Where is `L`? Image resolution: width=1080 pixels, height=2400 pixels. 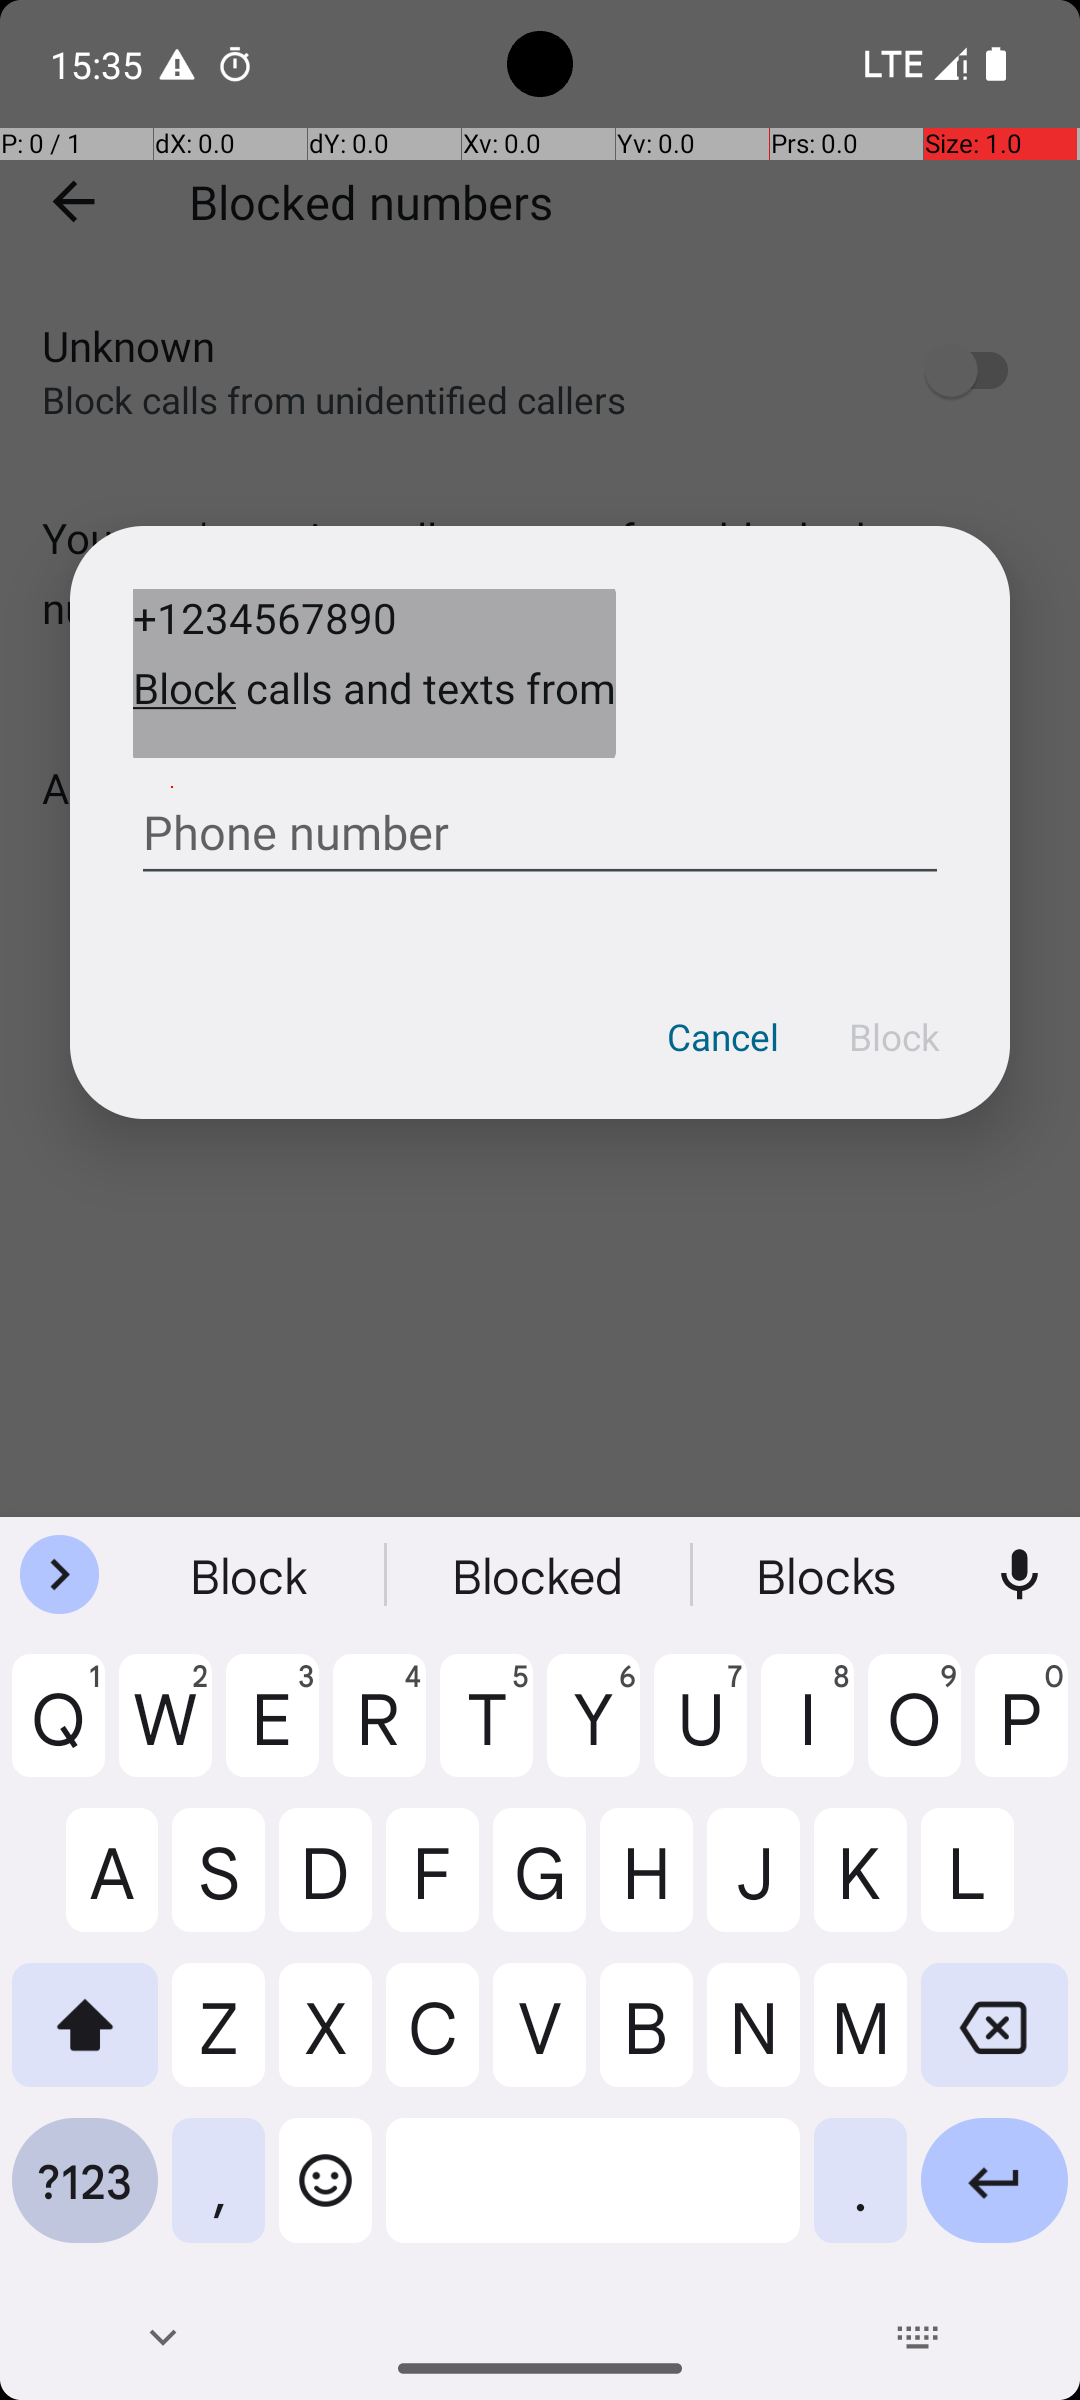 L is located at coordinates (994, 1886).